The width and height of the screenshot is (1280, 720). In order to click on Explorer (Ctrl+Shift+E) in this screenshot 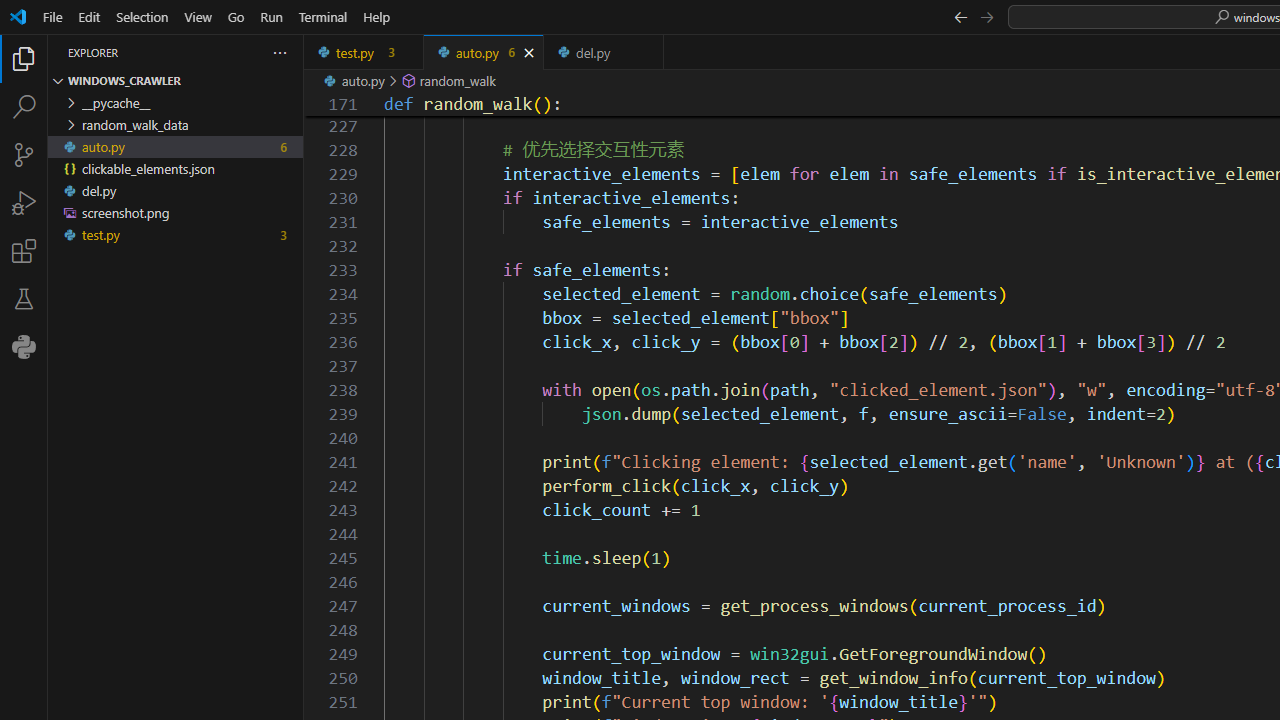, I will do `click(24, 58)`.